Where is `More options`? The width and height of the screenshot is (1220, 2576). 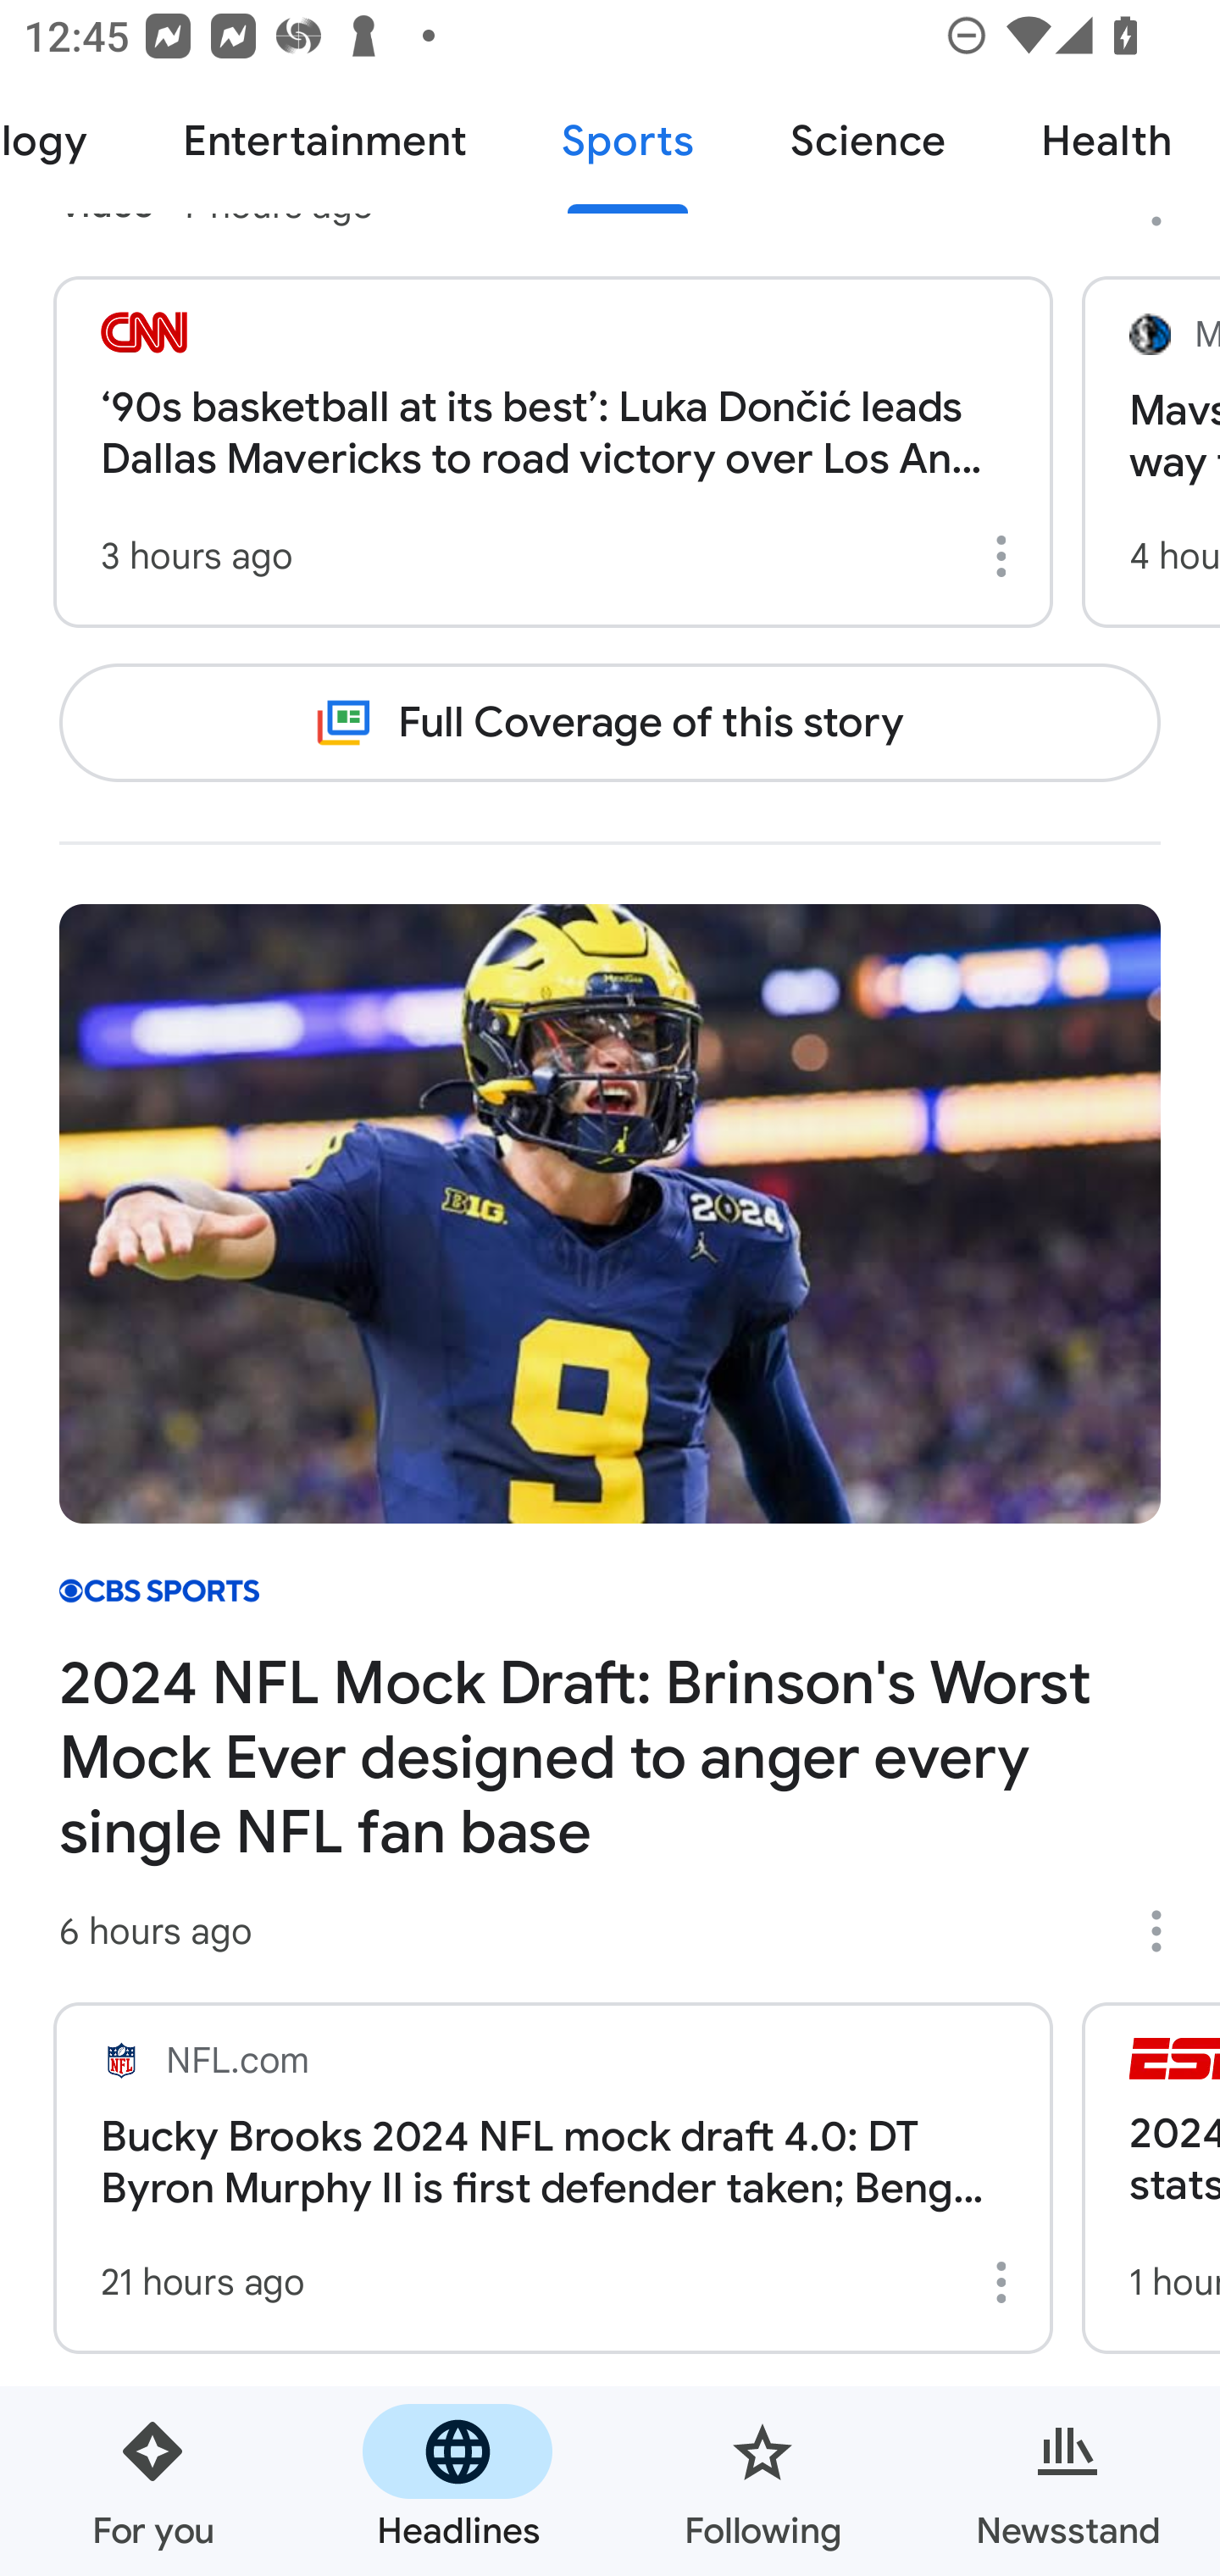 More options is located at coordinates (1167, 1930).